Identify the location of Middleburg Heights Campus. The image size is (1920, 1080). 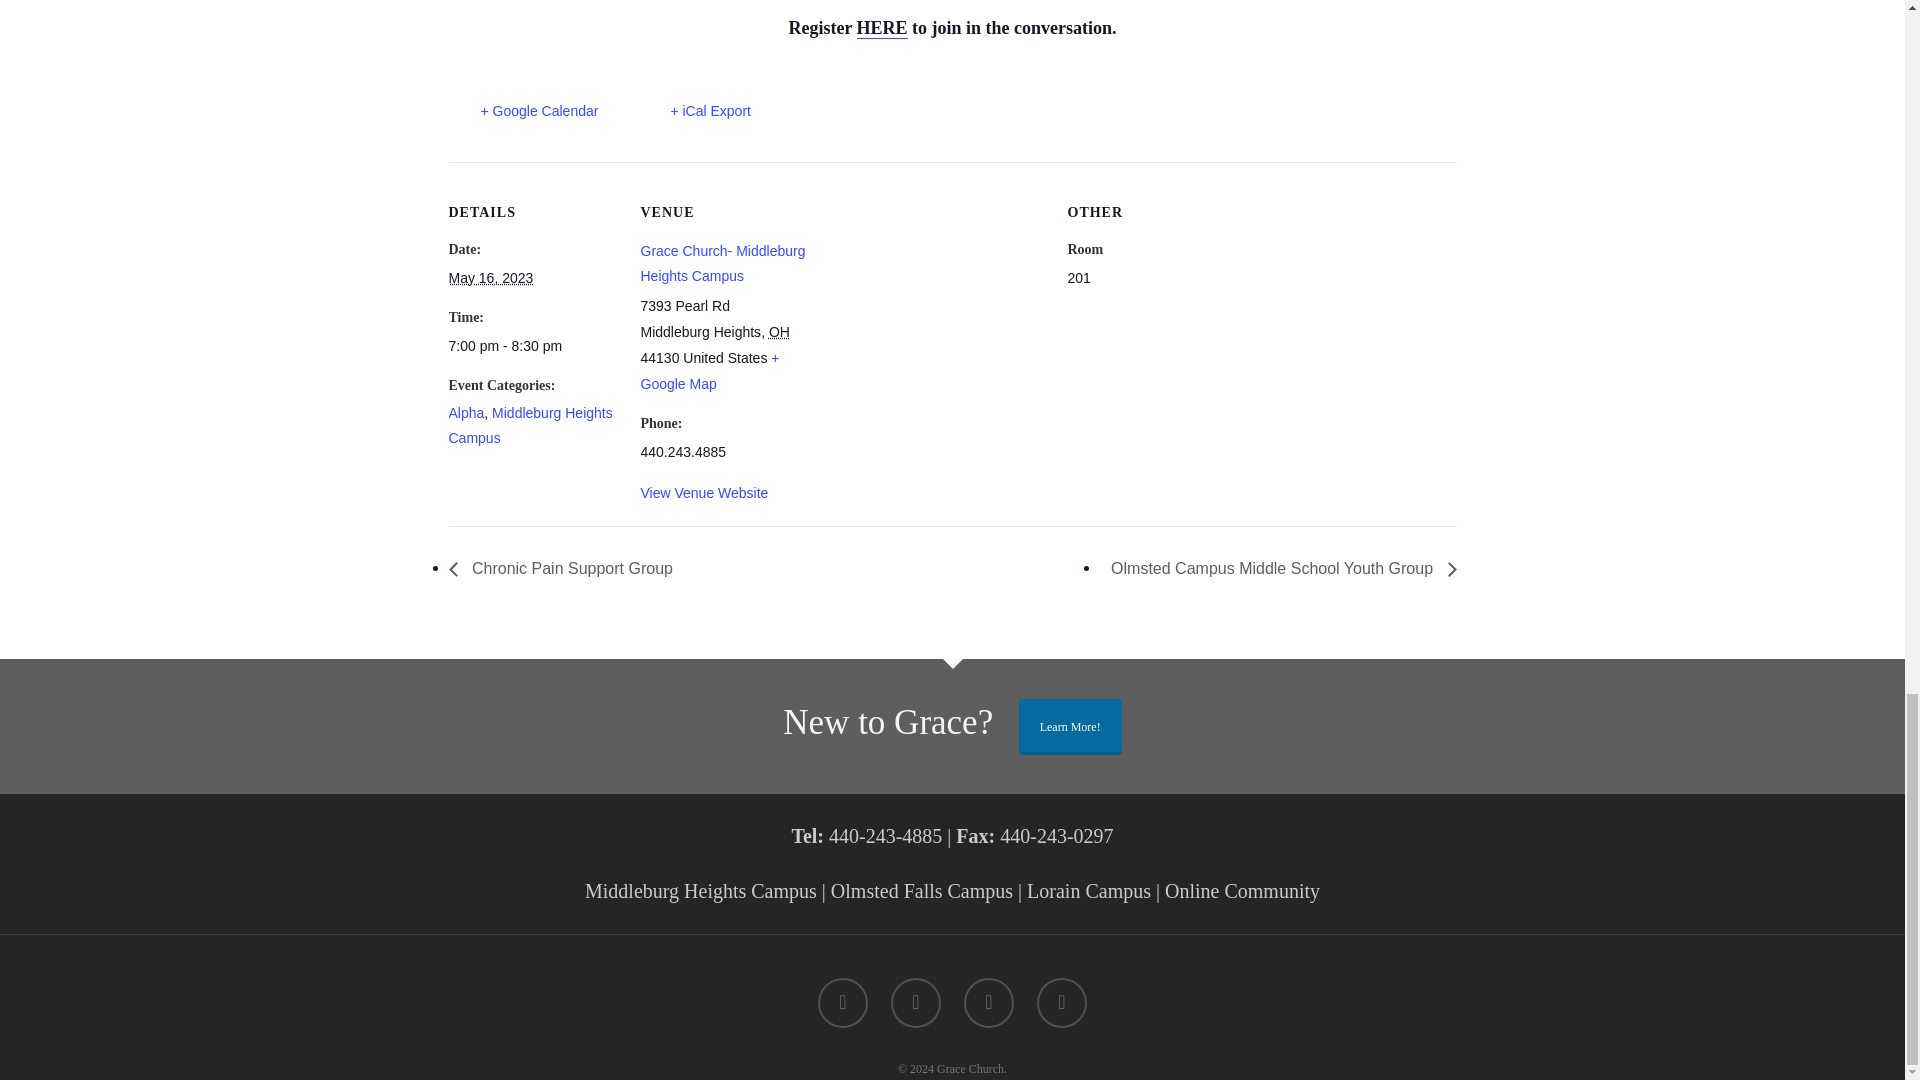
(701, 890).